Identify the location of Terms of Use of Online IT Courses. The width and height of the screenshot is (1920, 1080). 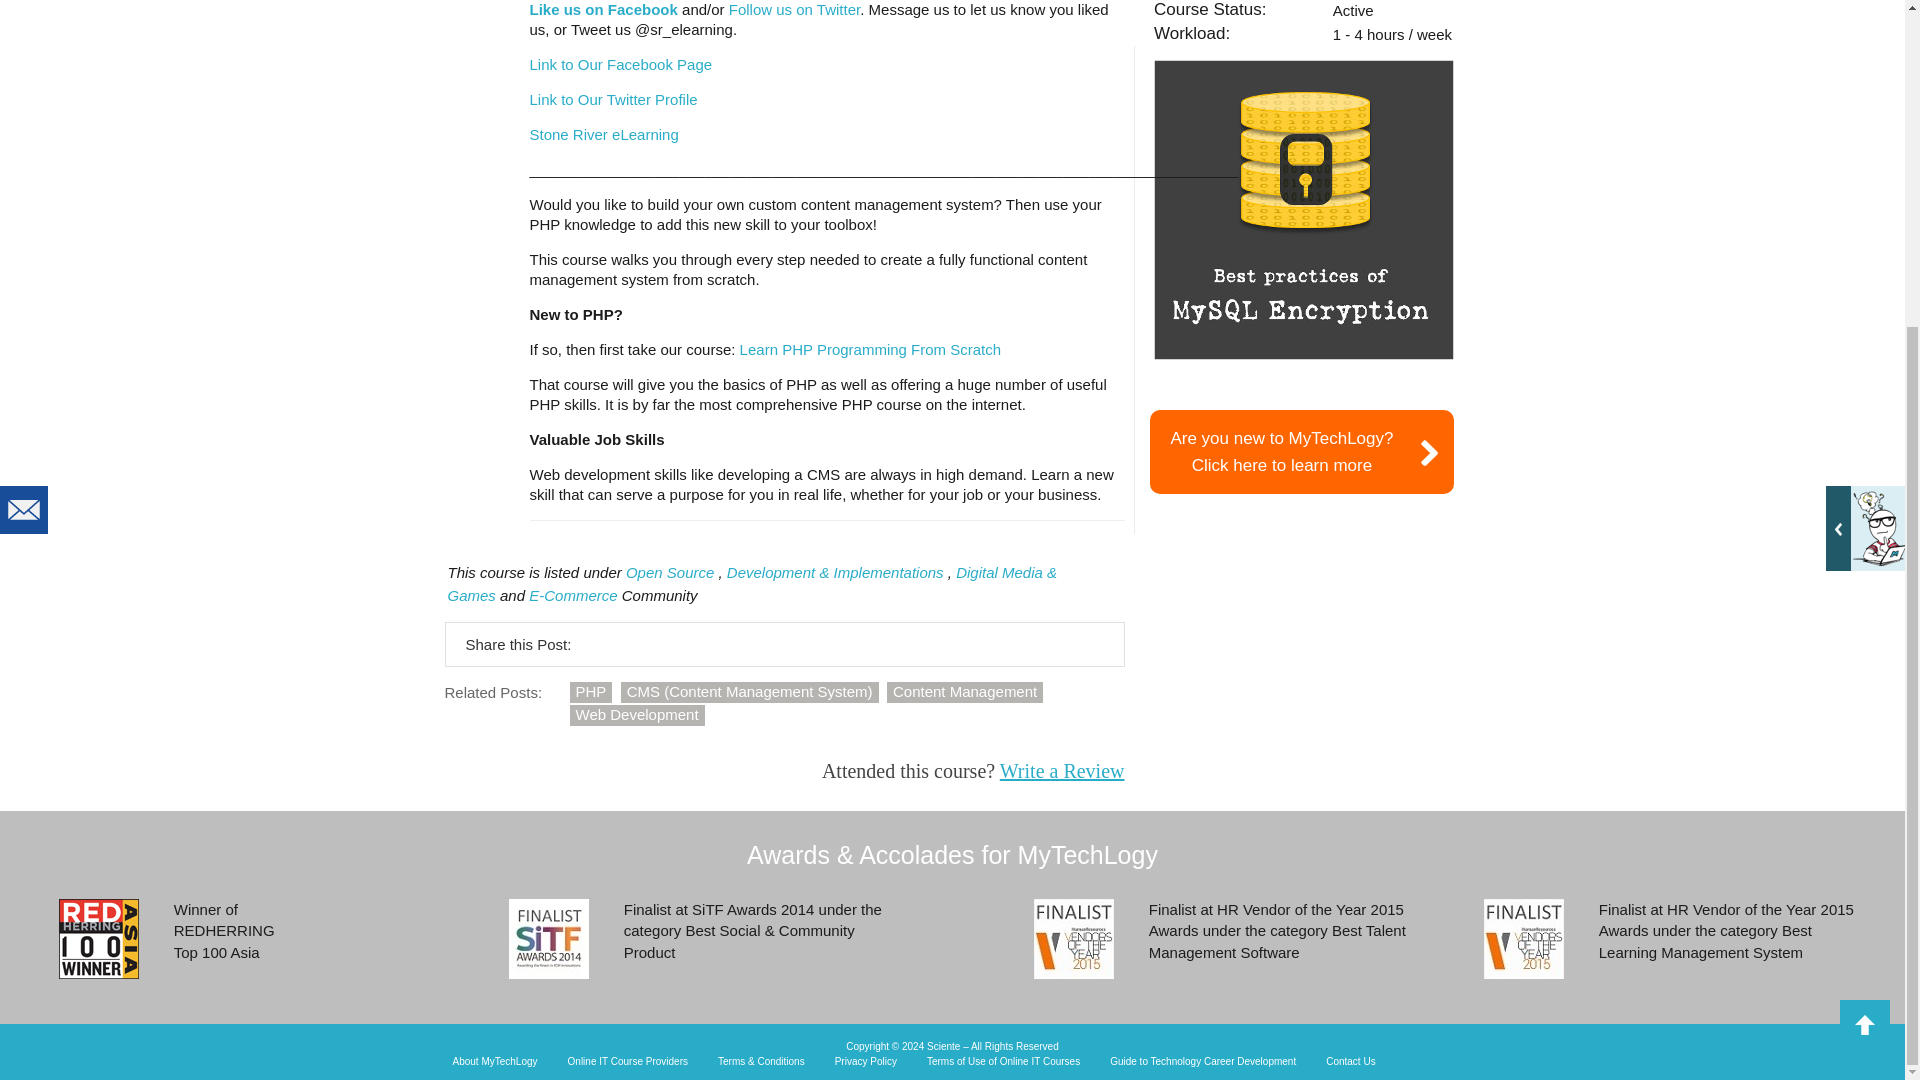
(1003, 1062).